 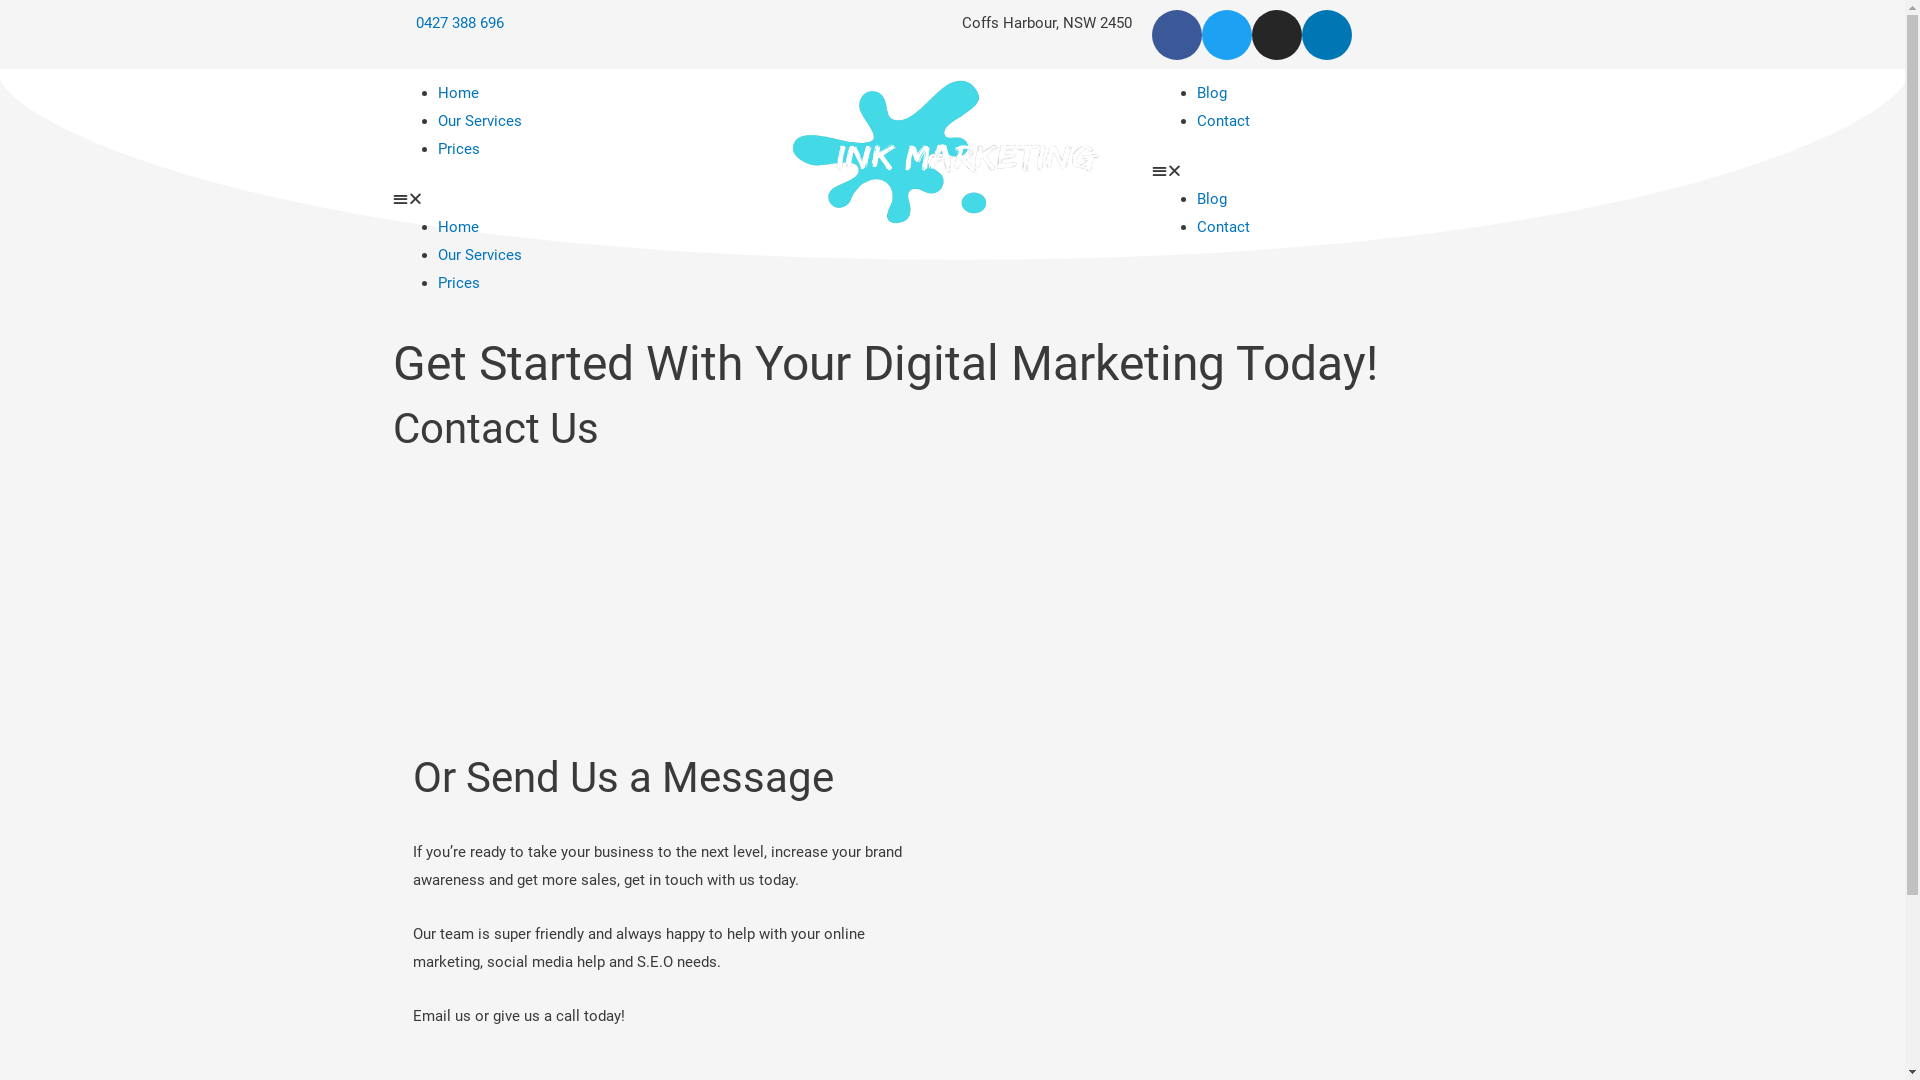 What do you see at coordinates (448, 24) in the screenshot?
I see `0427 388 696` at bounding box center [448, 24].